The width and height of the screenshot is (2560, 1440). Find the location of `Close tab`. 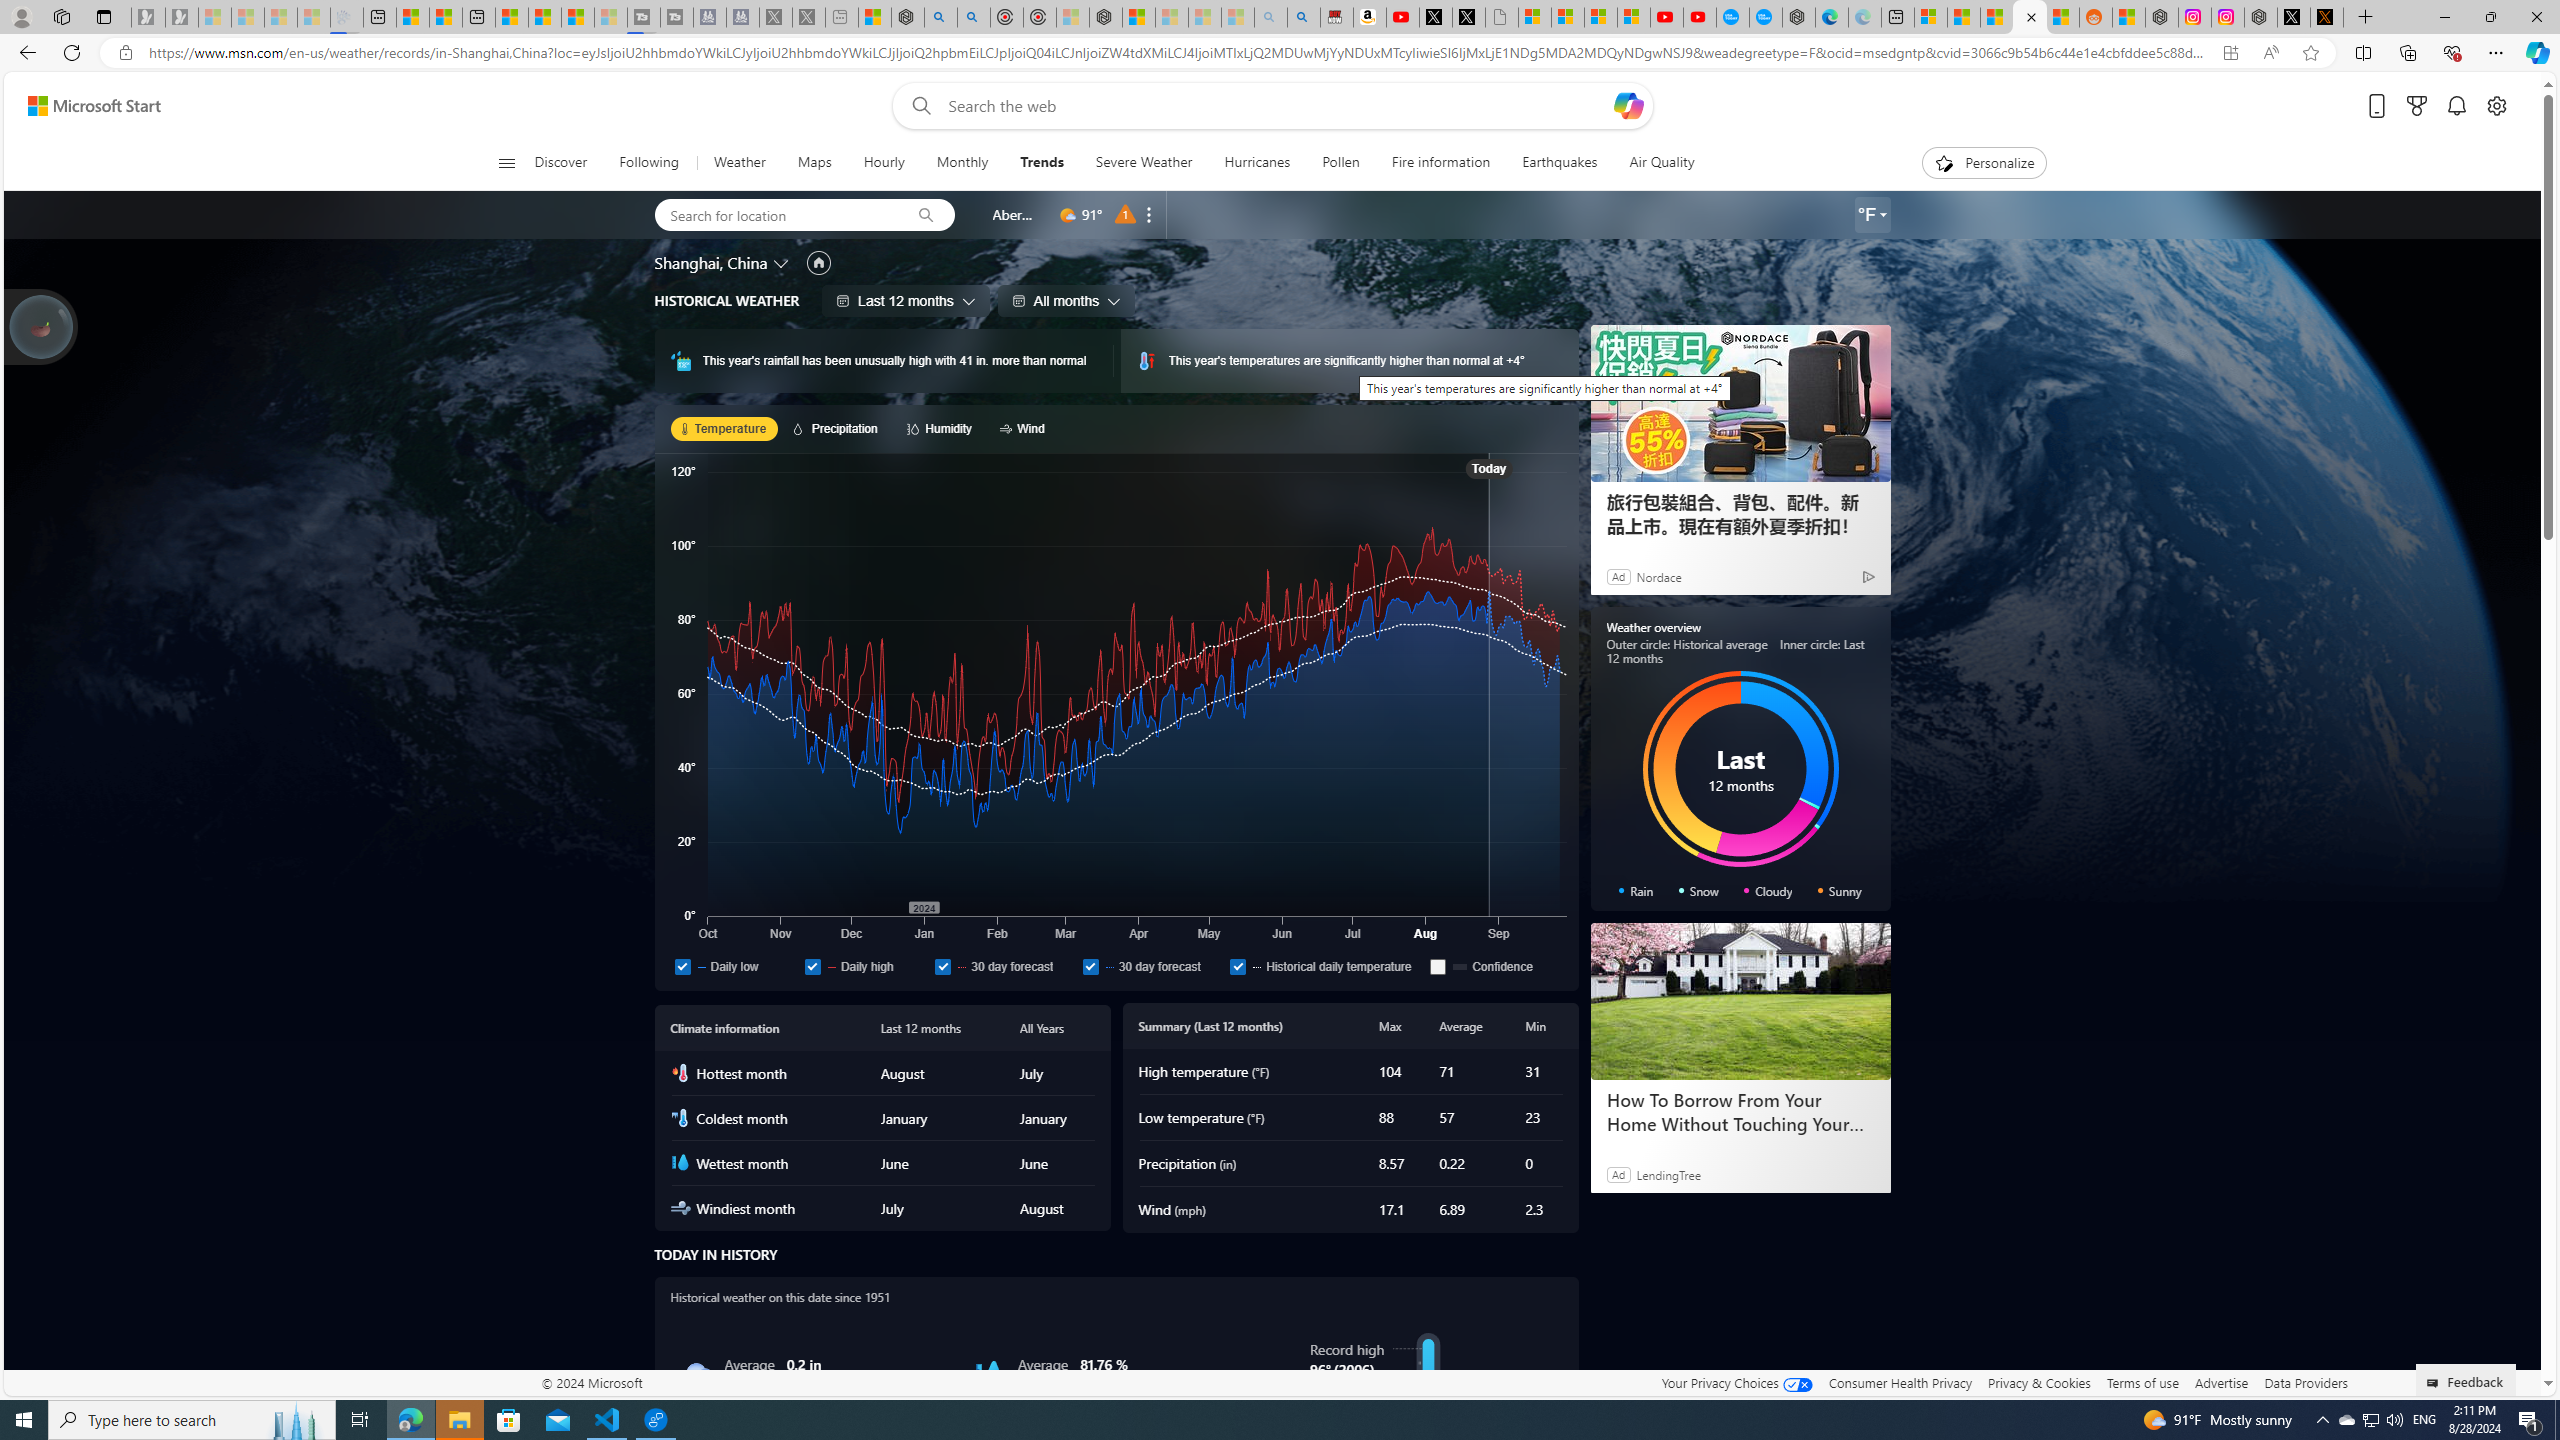

Close tab is located at coordinates (2031, 16).